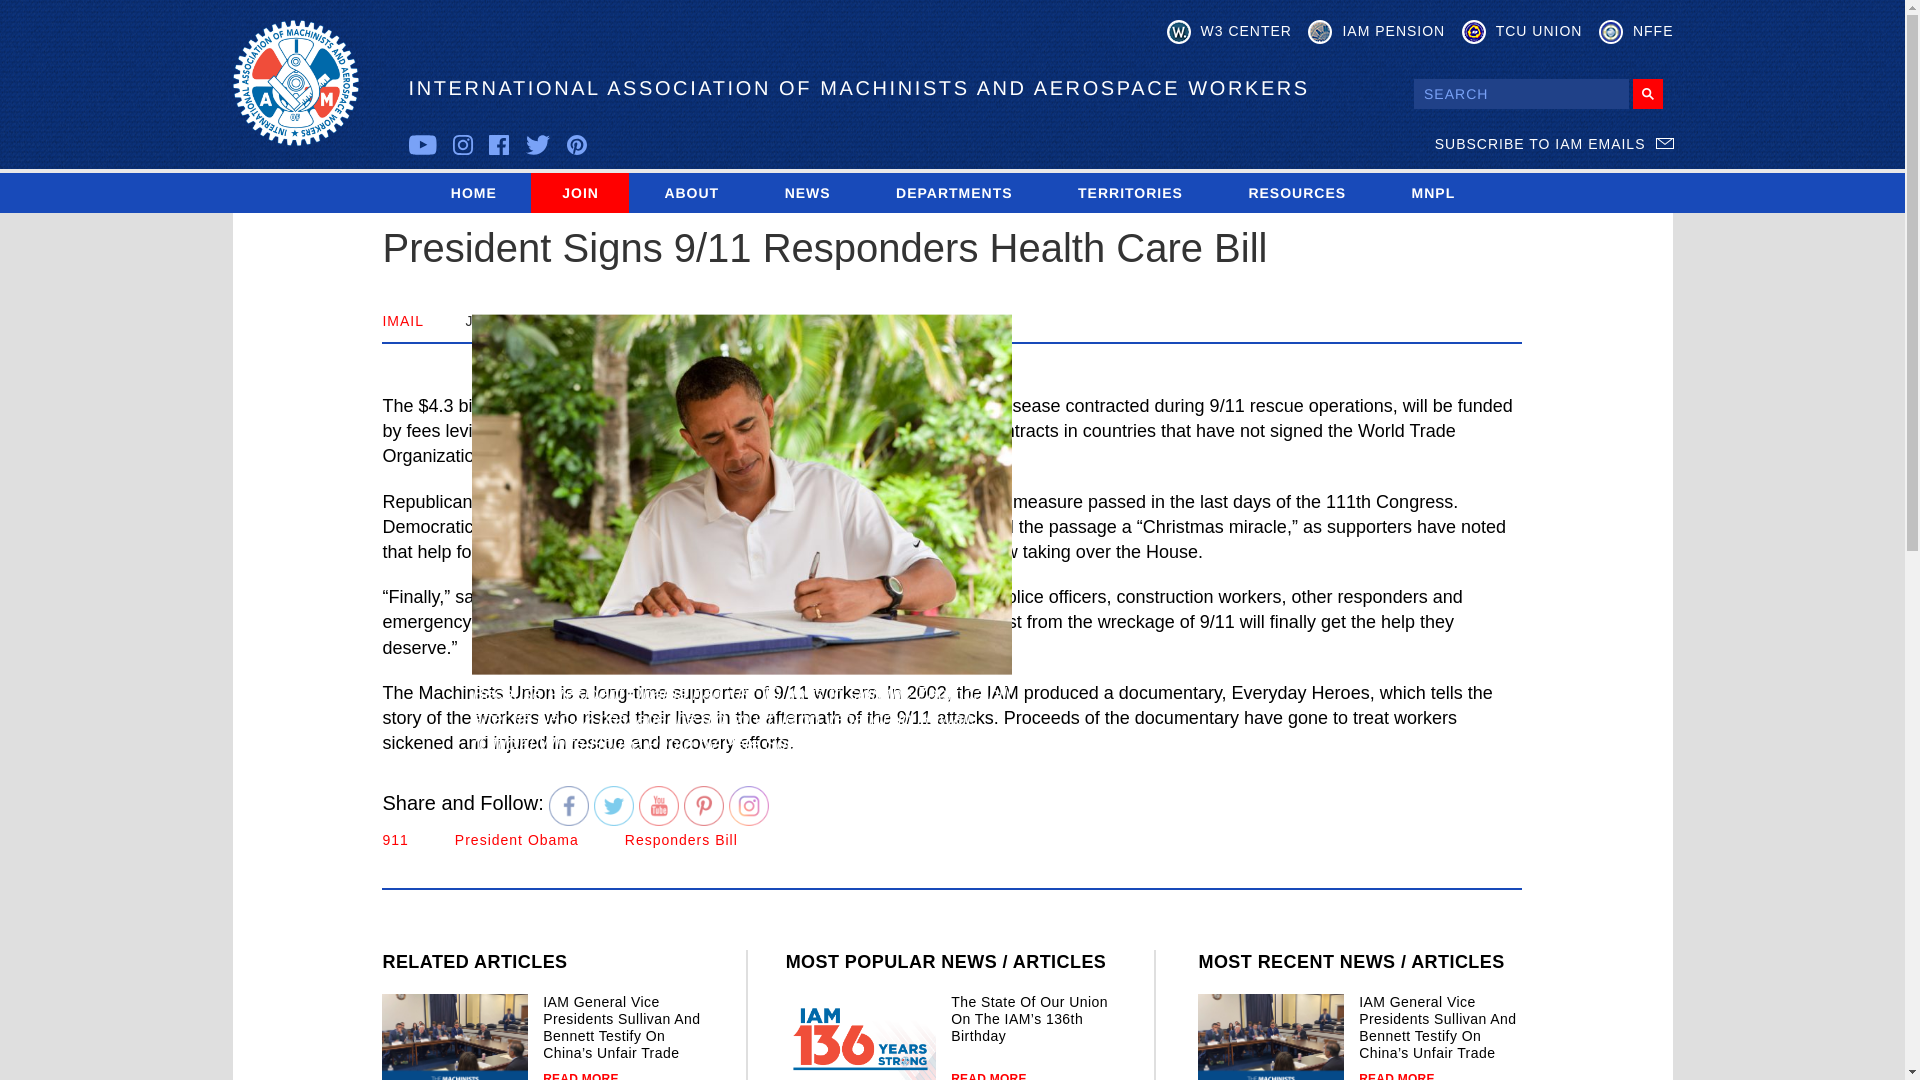 The image size is (1920, 1080). Describe the element at coordinates (580, 192) in the screenshot. I see `JOIN` at that location.